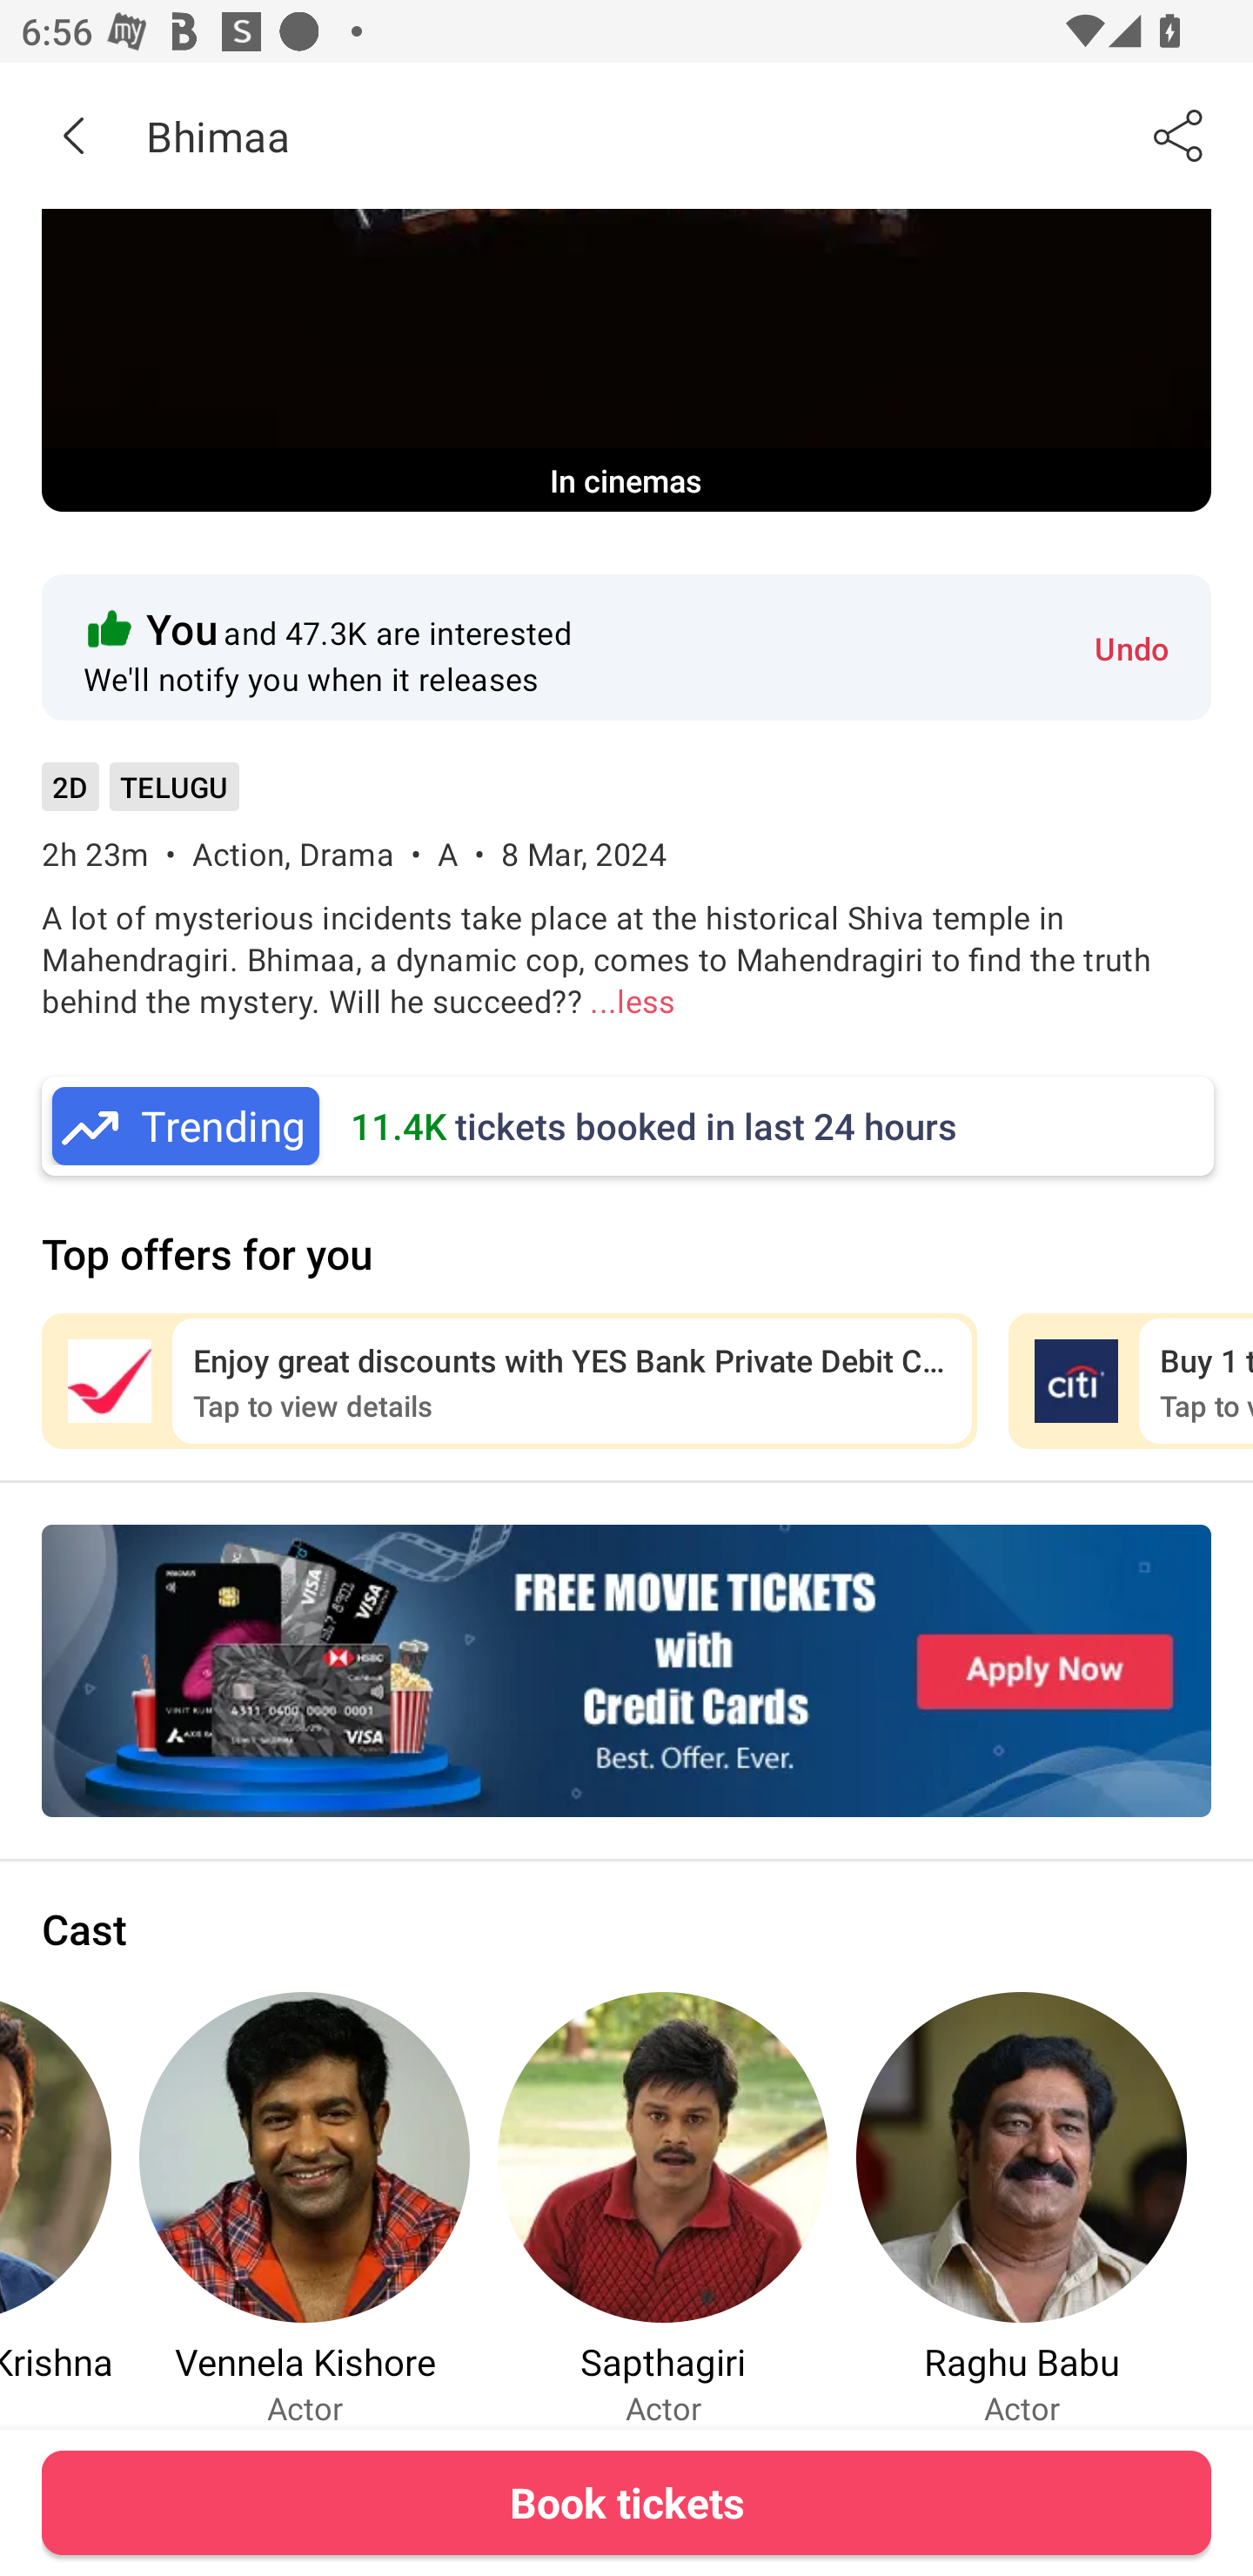 This screenshot has height=2576, width=1253. Describe the element at coordinates (1131, 647) in the screenshot. I see `Undo` at that location.